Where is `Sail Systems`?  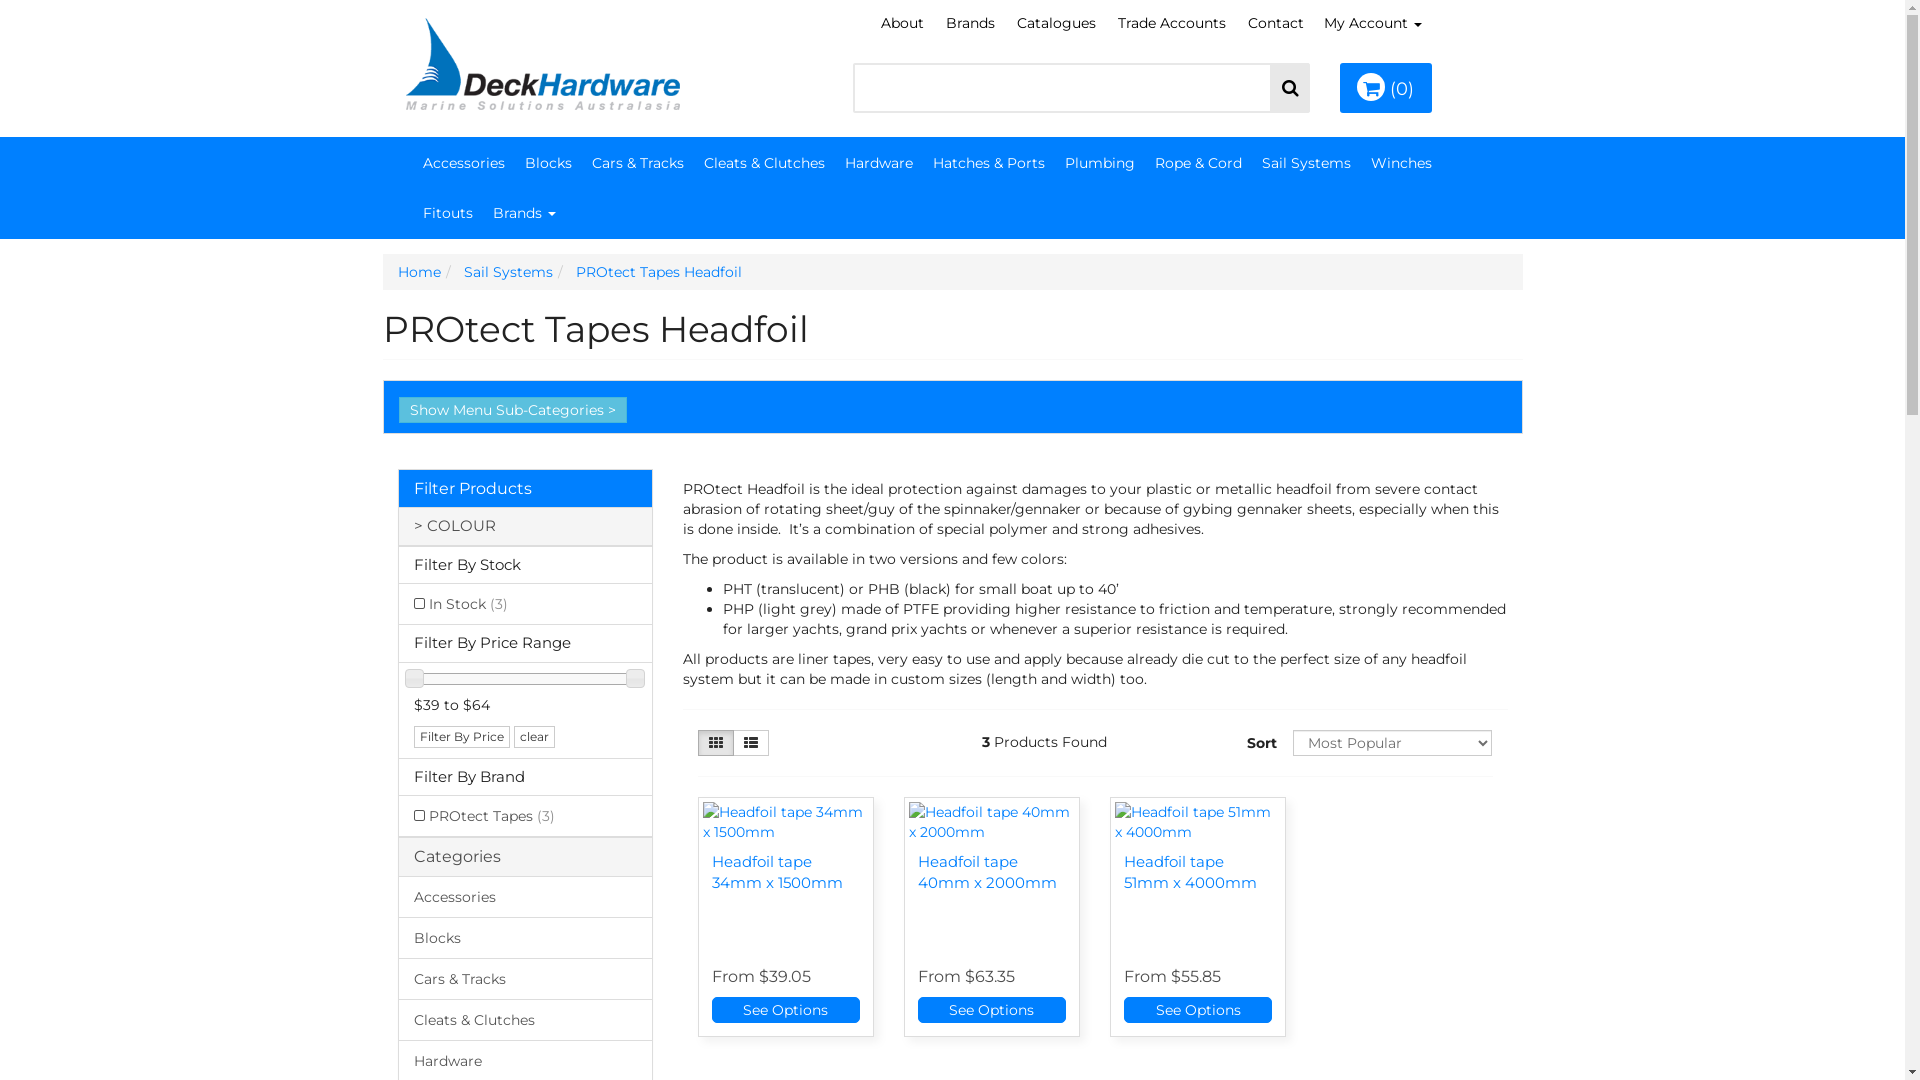 Sail Systems is located at coordinates (508, 272).